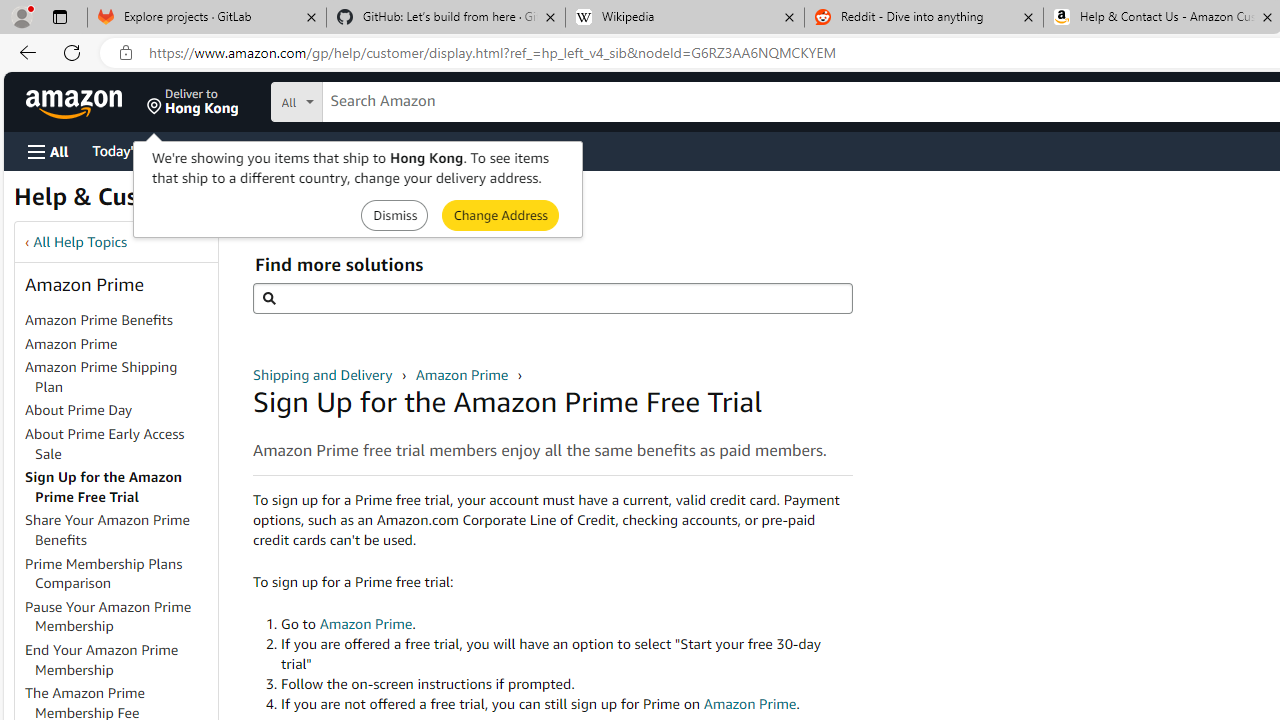  Describe the element at coordinates (371, 102) in the screenshot. I see `Search in` at that location.